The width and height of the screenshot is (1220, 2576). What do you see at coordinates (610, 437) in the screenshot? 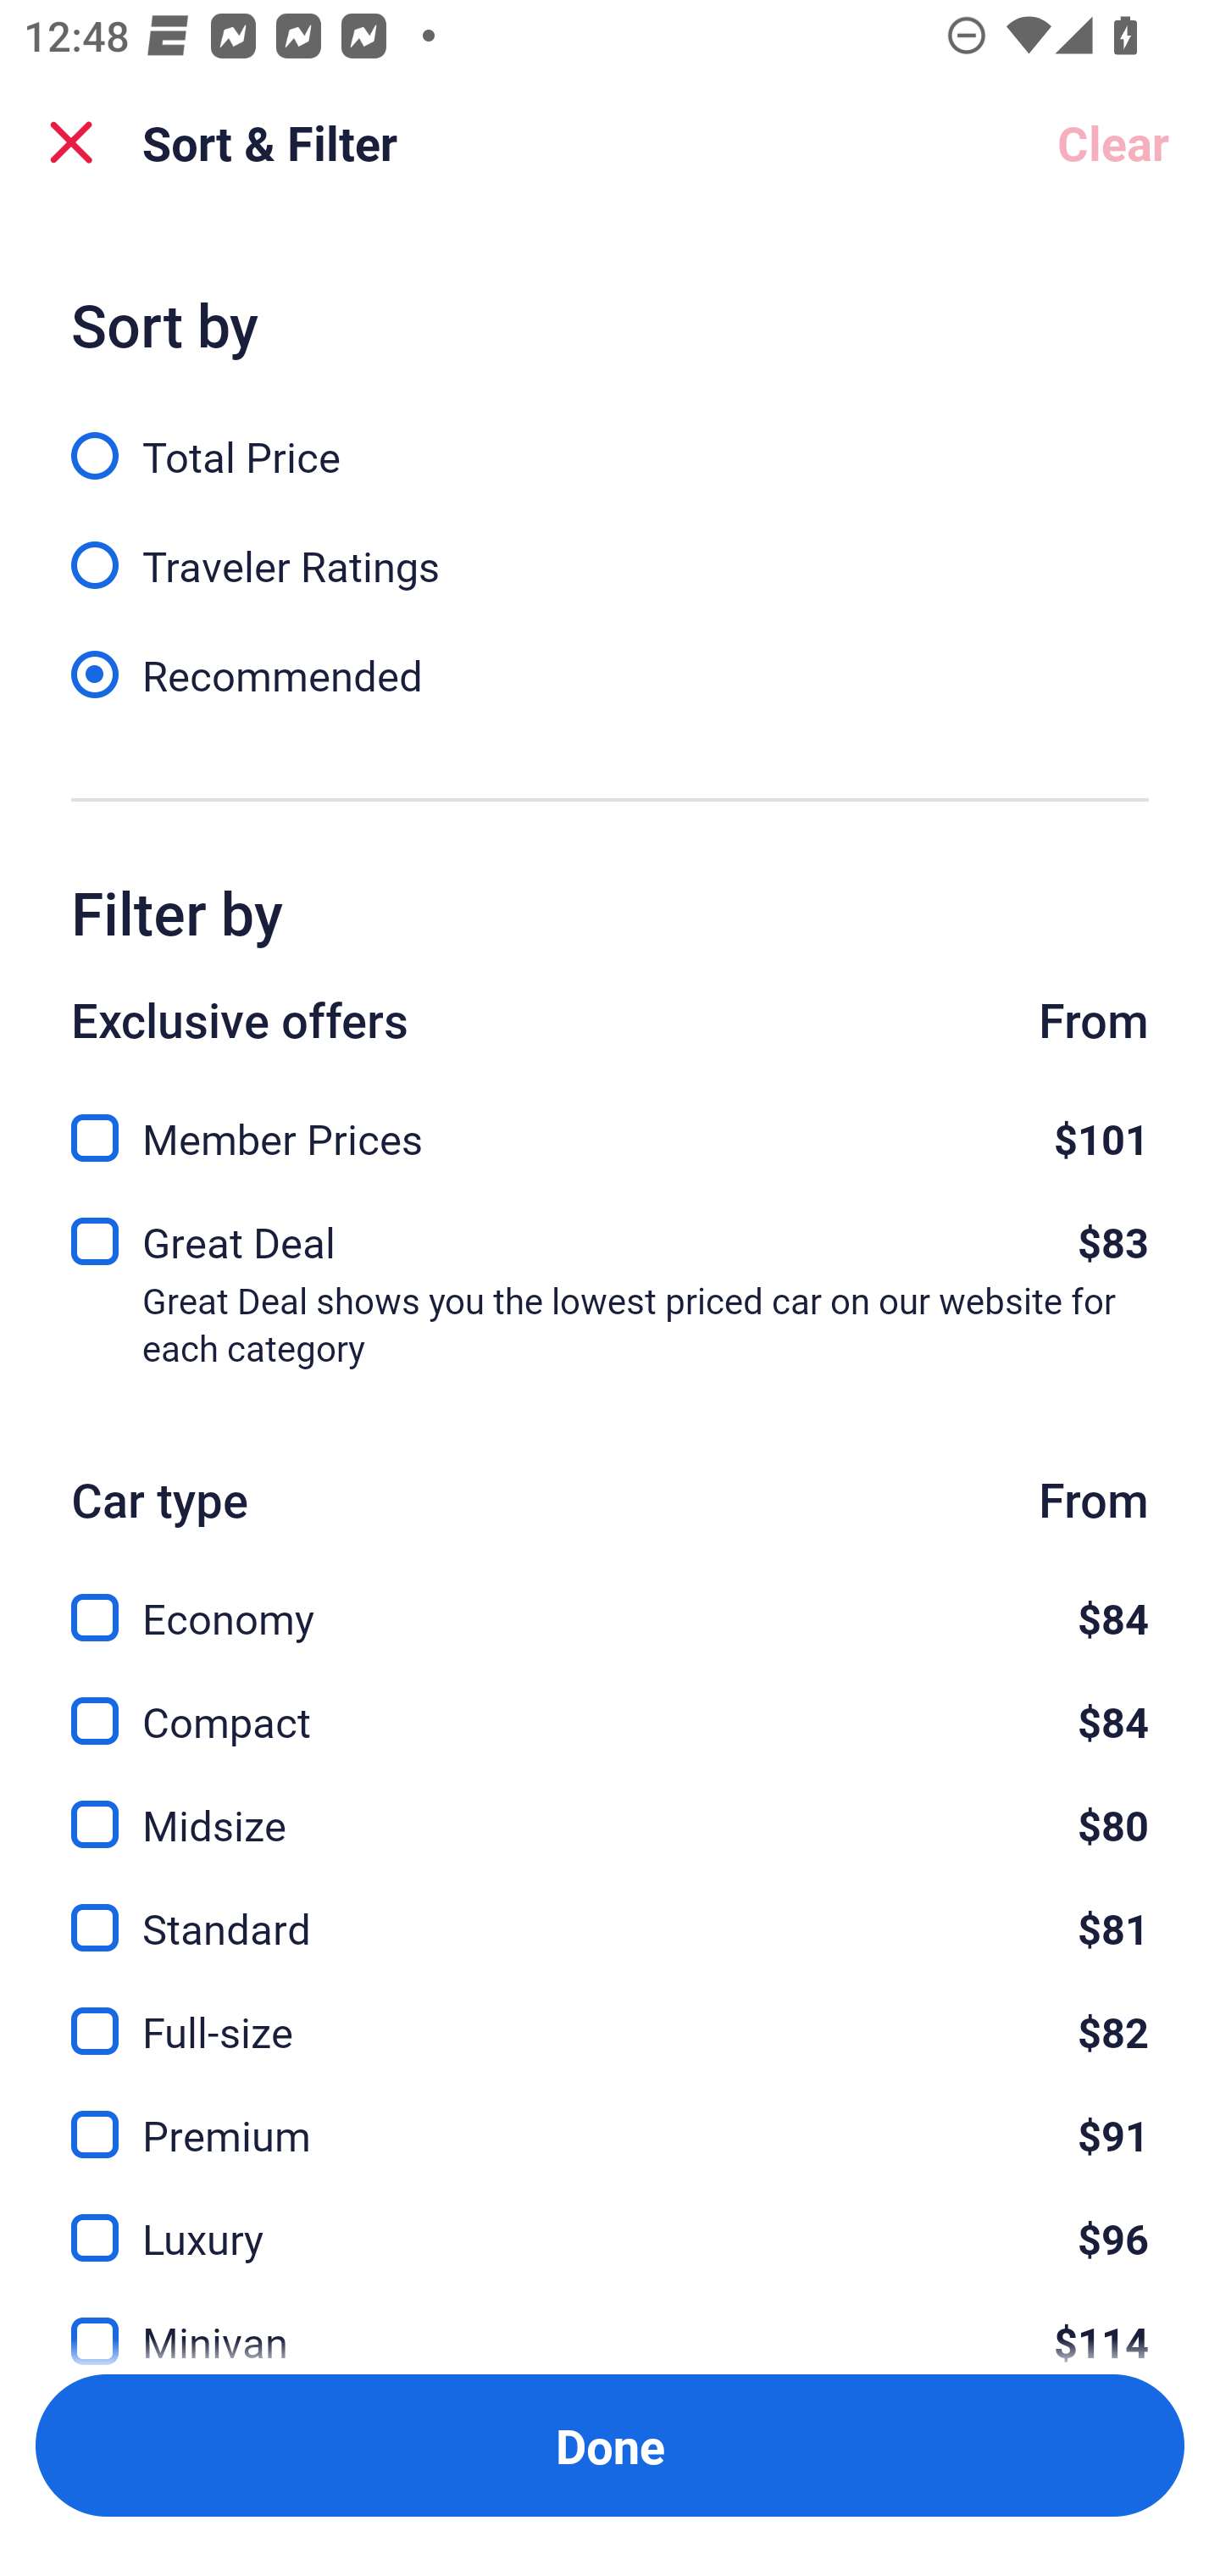
I see `Total Price` at bounding box center [610, 437].